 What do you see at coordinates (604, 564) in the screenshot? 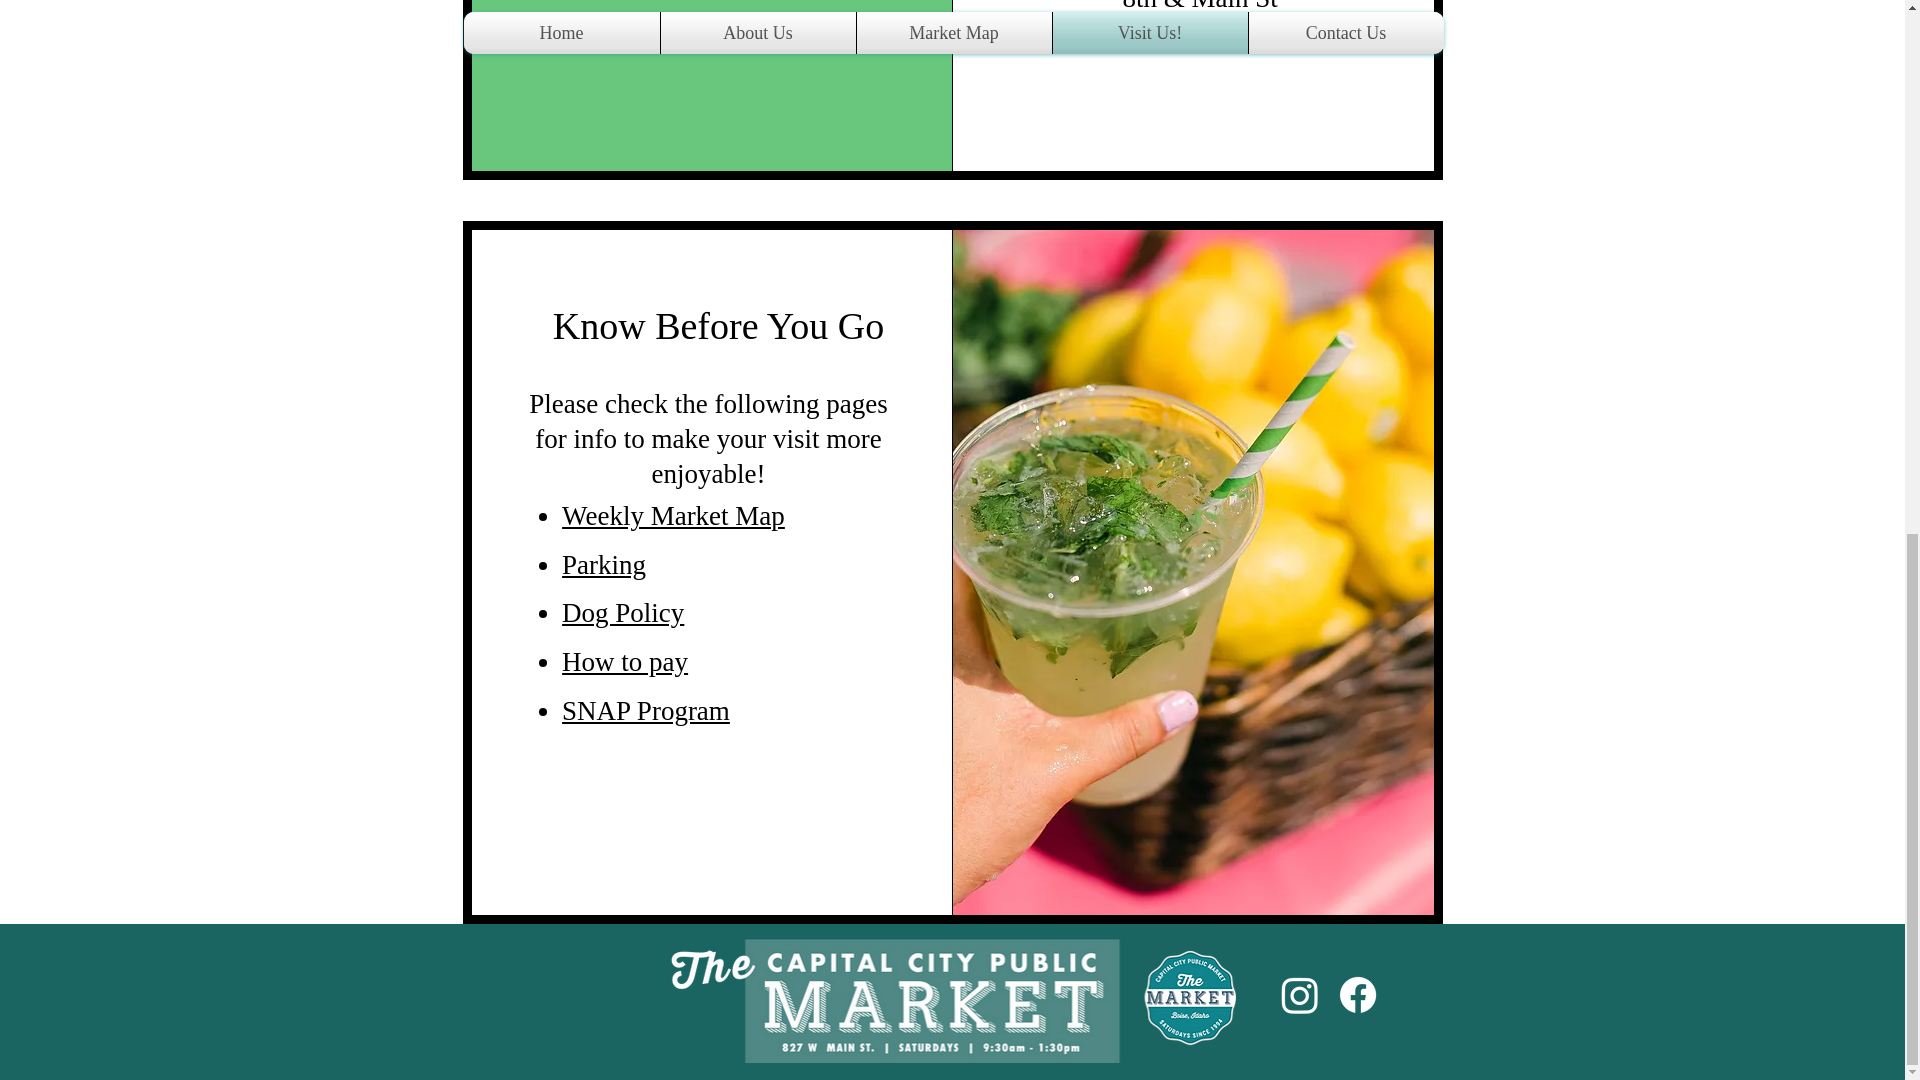
I see `Parking` at bounding box center [604, 564].